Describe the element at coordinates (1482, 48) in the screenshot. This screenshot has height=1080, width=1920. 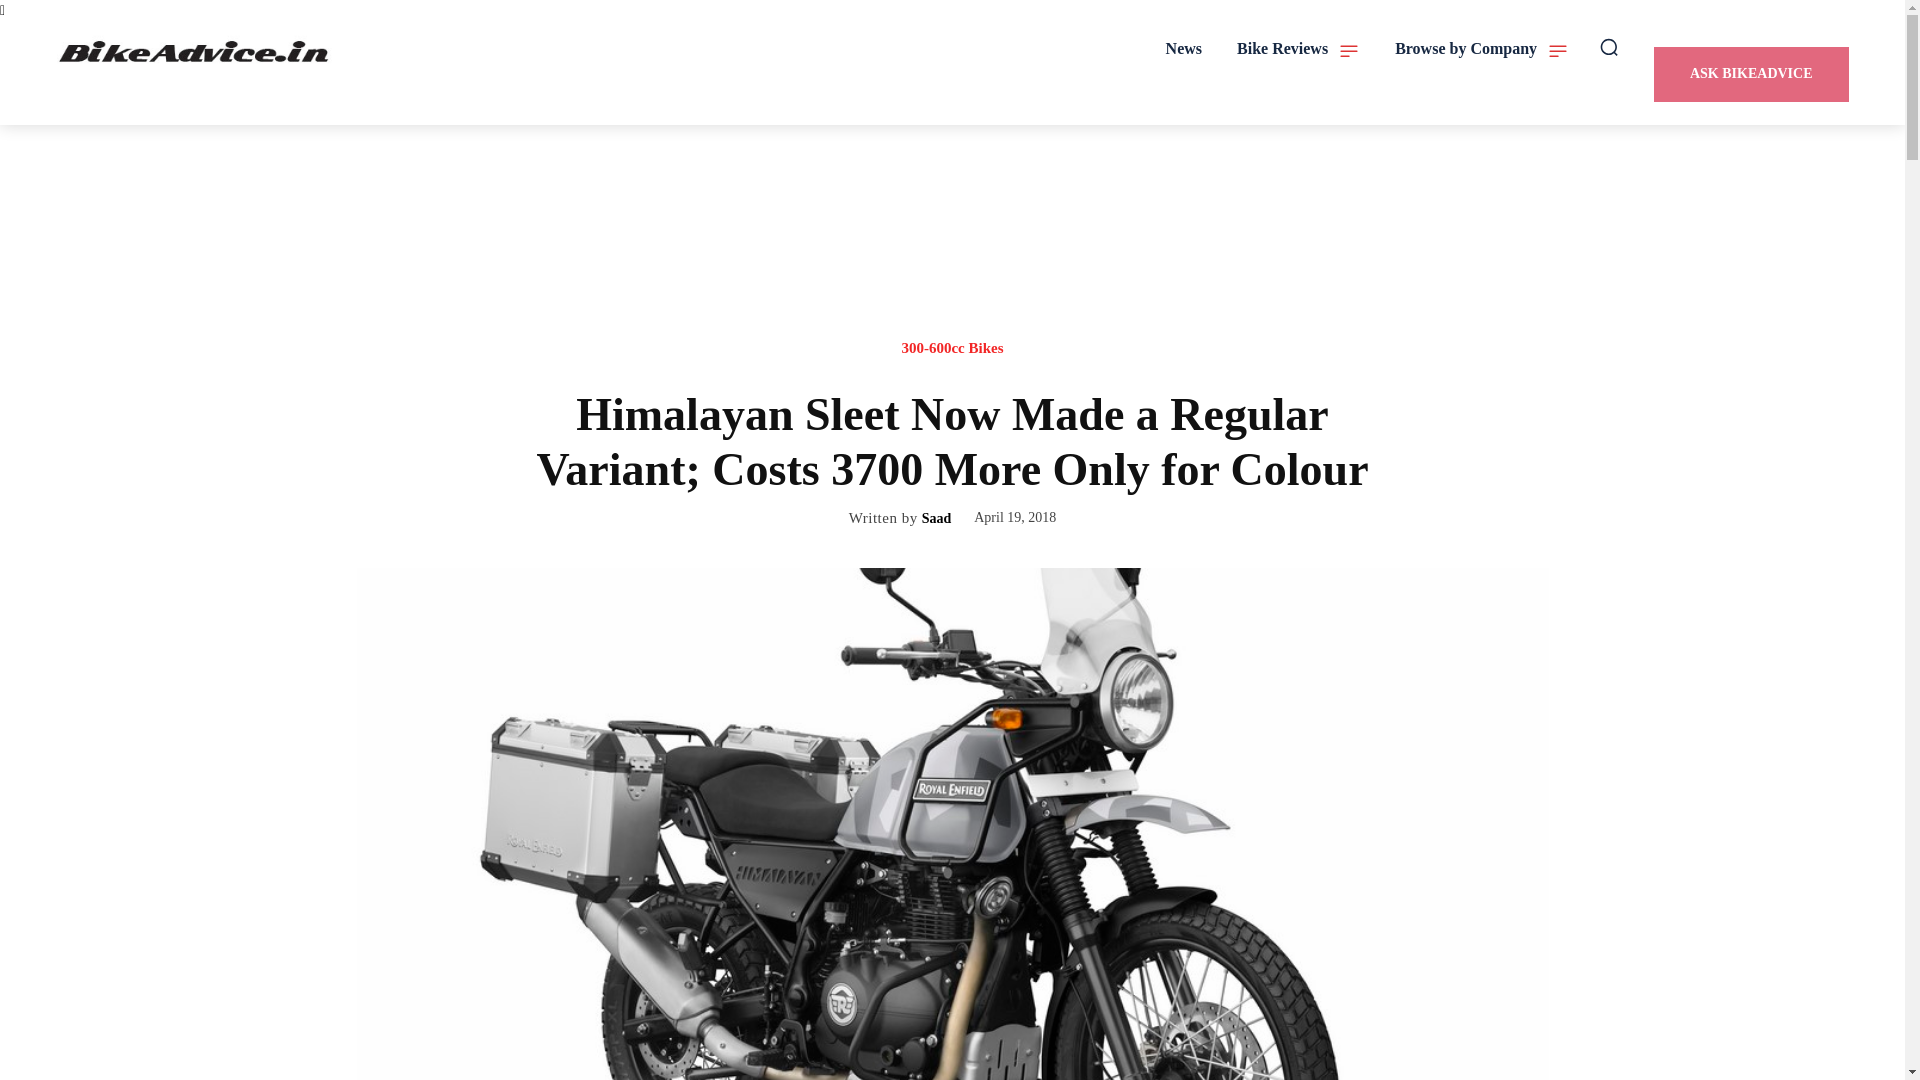
I see `Browse by Company` at that location.